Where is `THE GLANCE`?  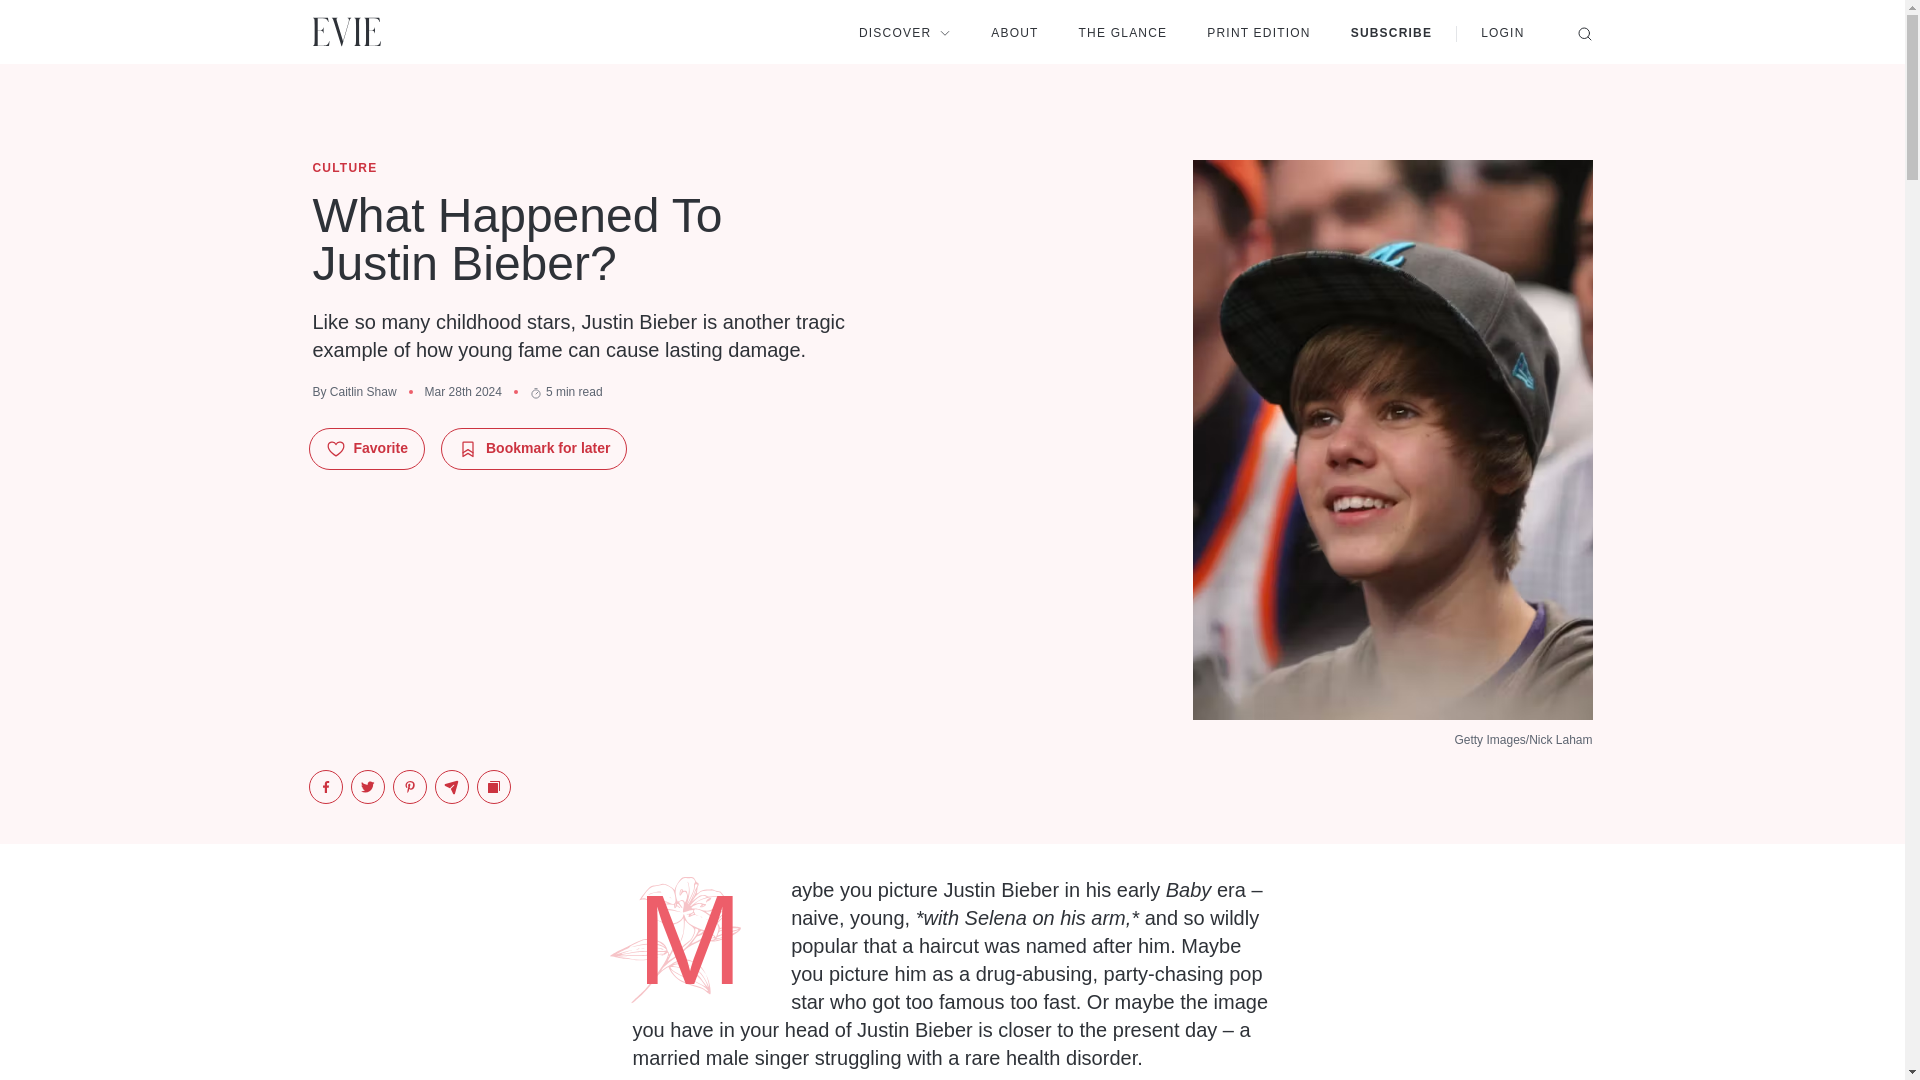 THE GLANCE is located at coordinates (1123, 32).